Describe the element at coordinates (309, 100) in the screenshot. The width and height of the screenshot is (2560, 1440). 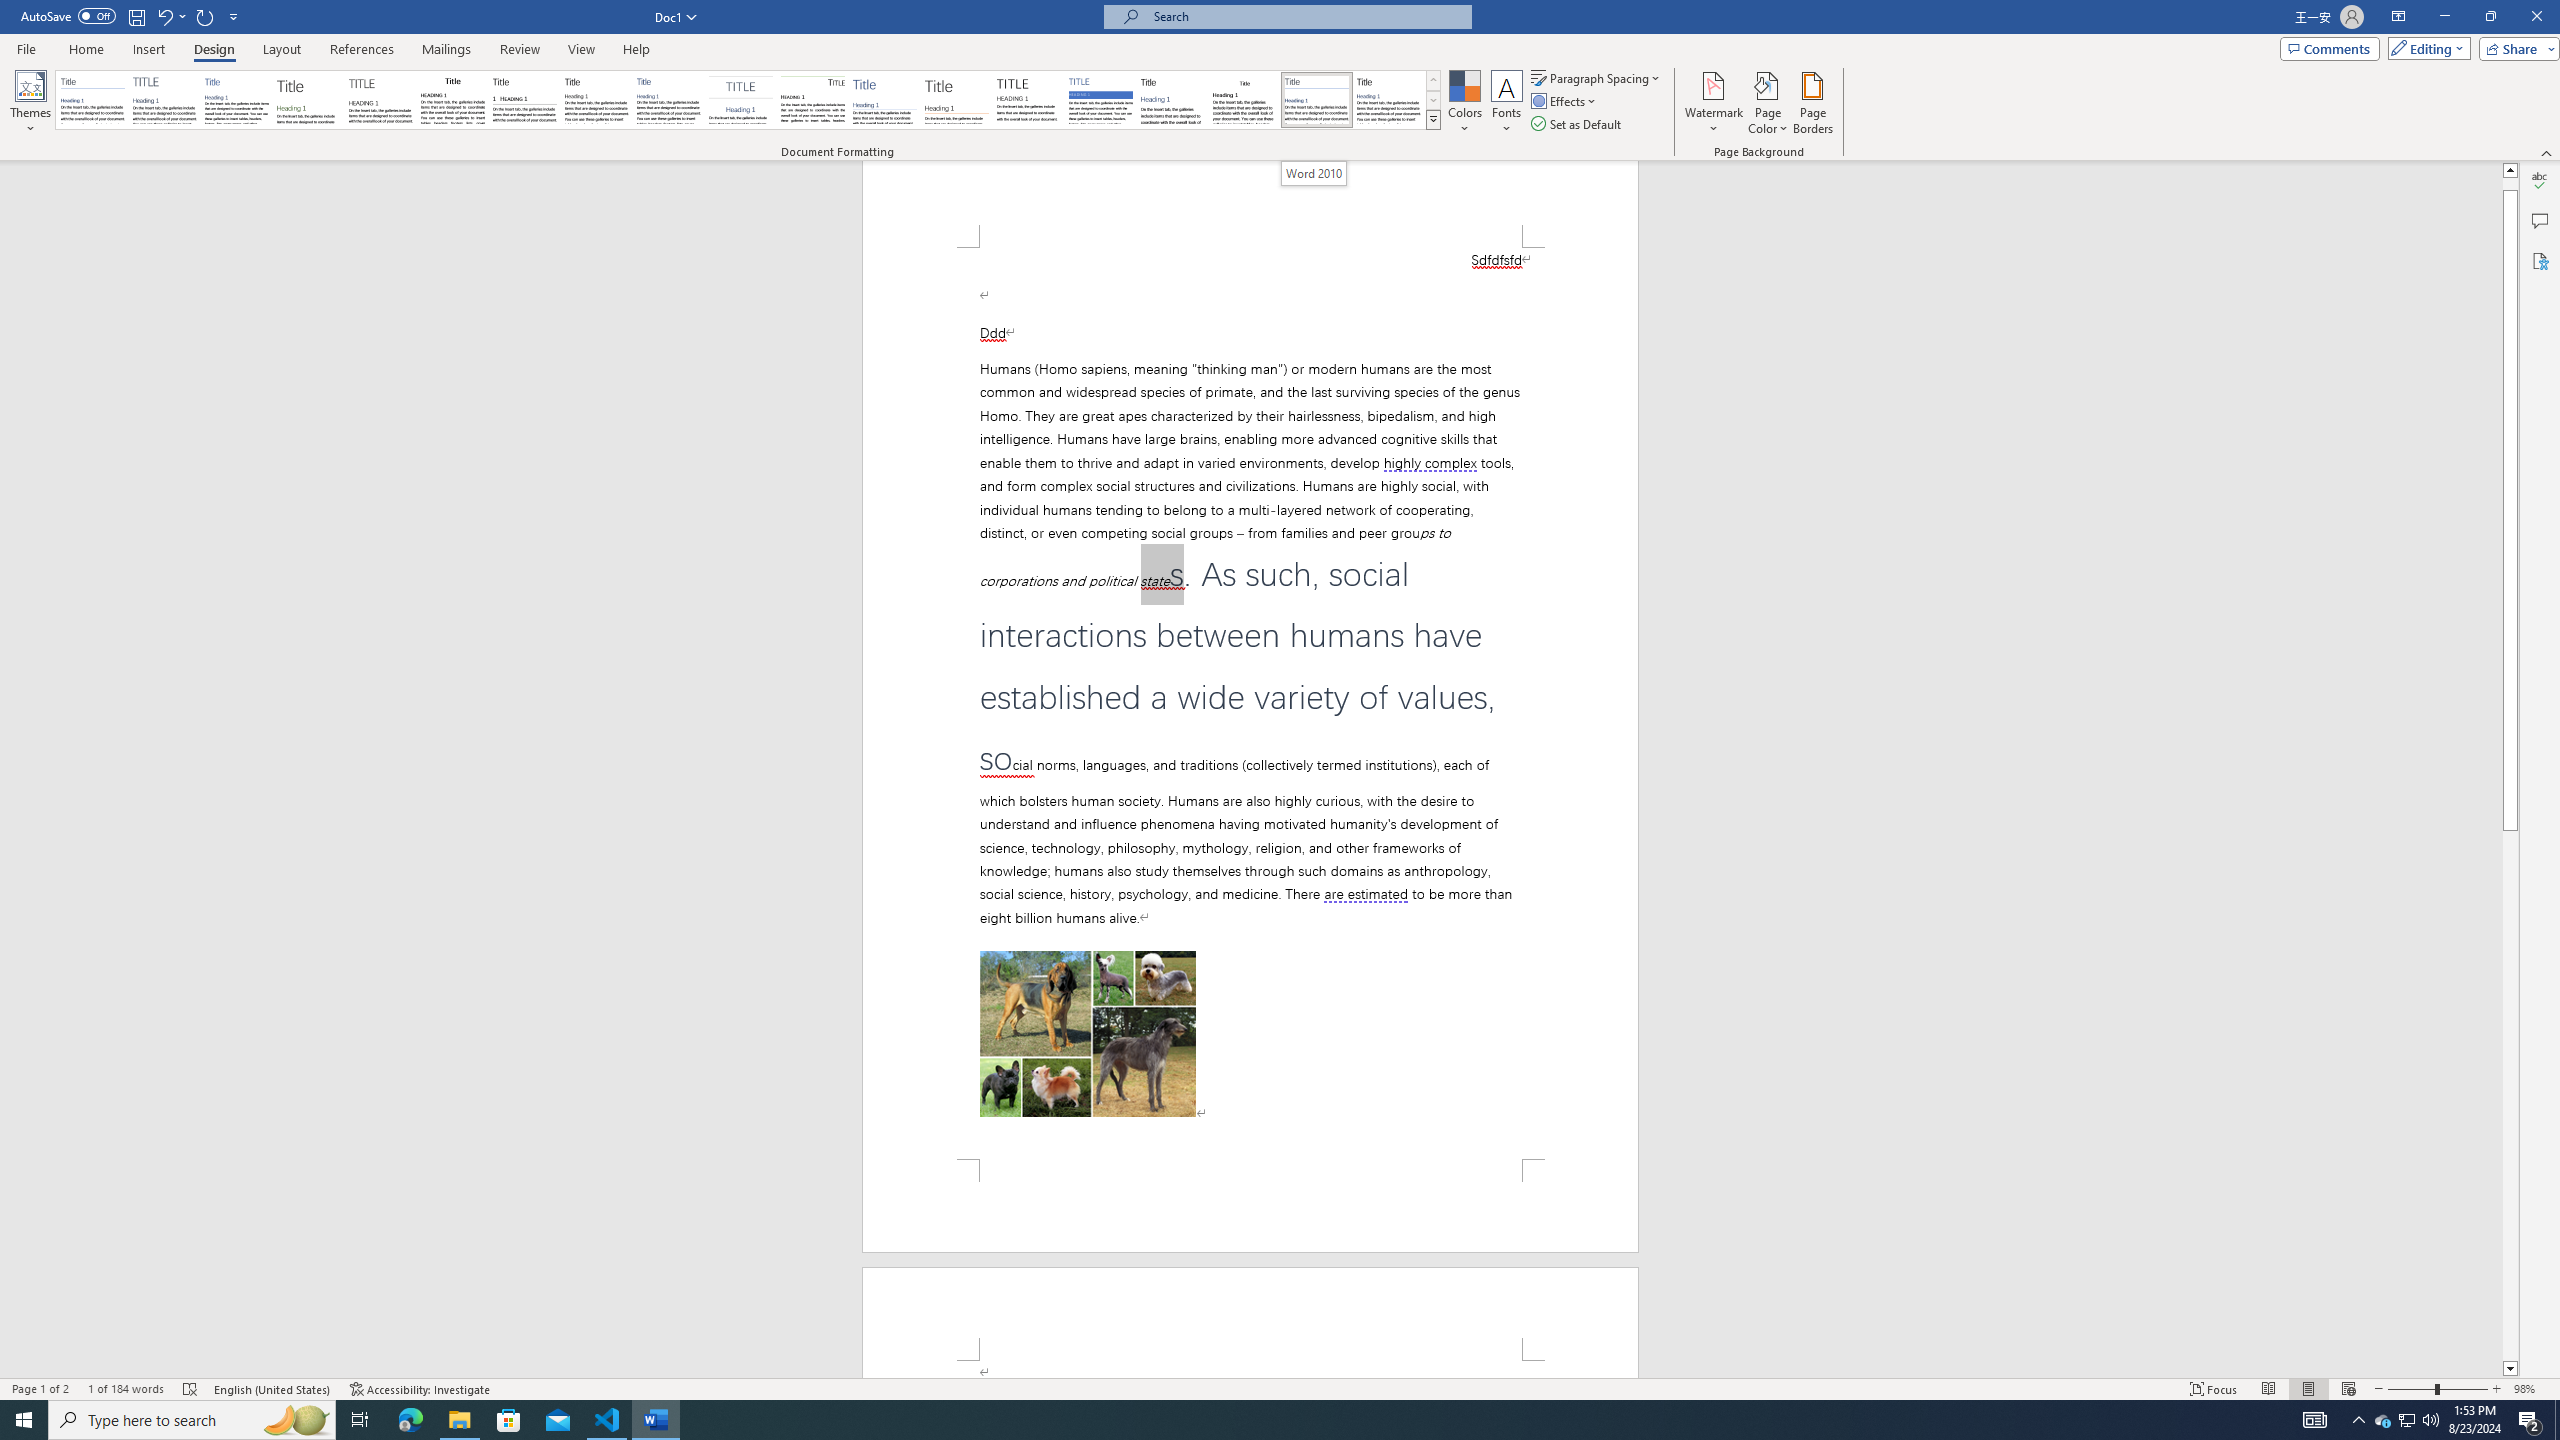
I see `Basic (Stylish)` at that location.